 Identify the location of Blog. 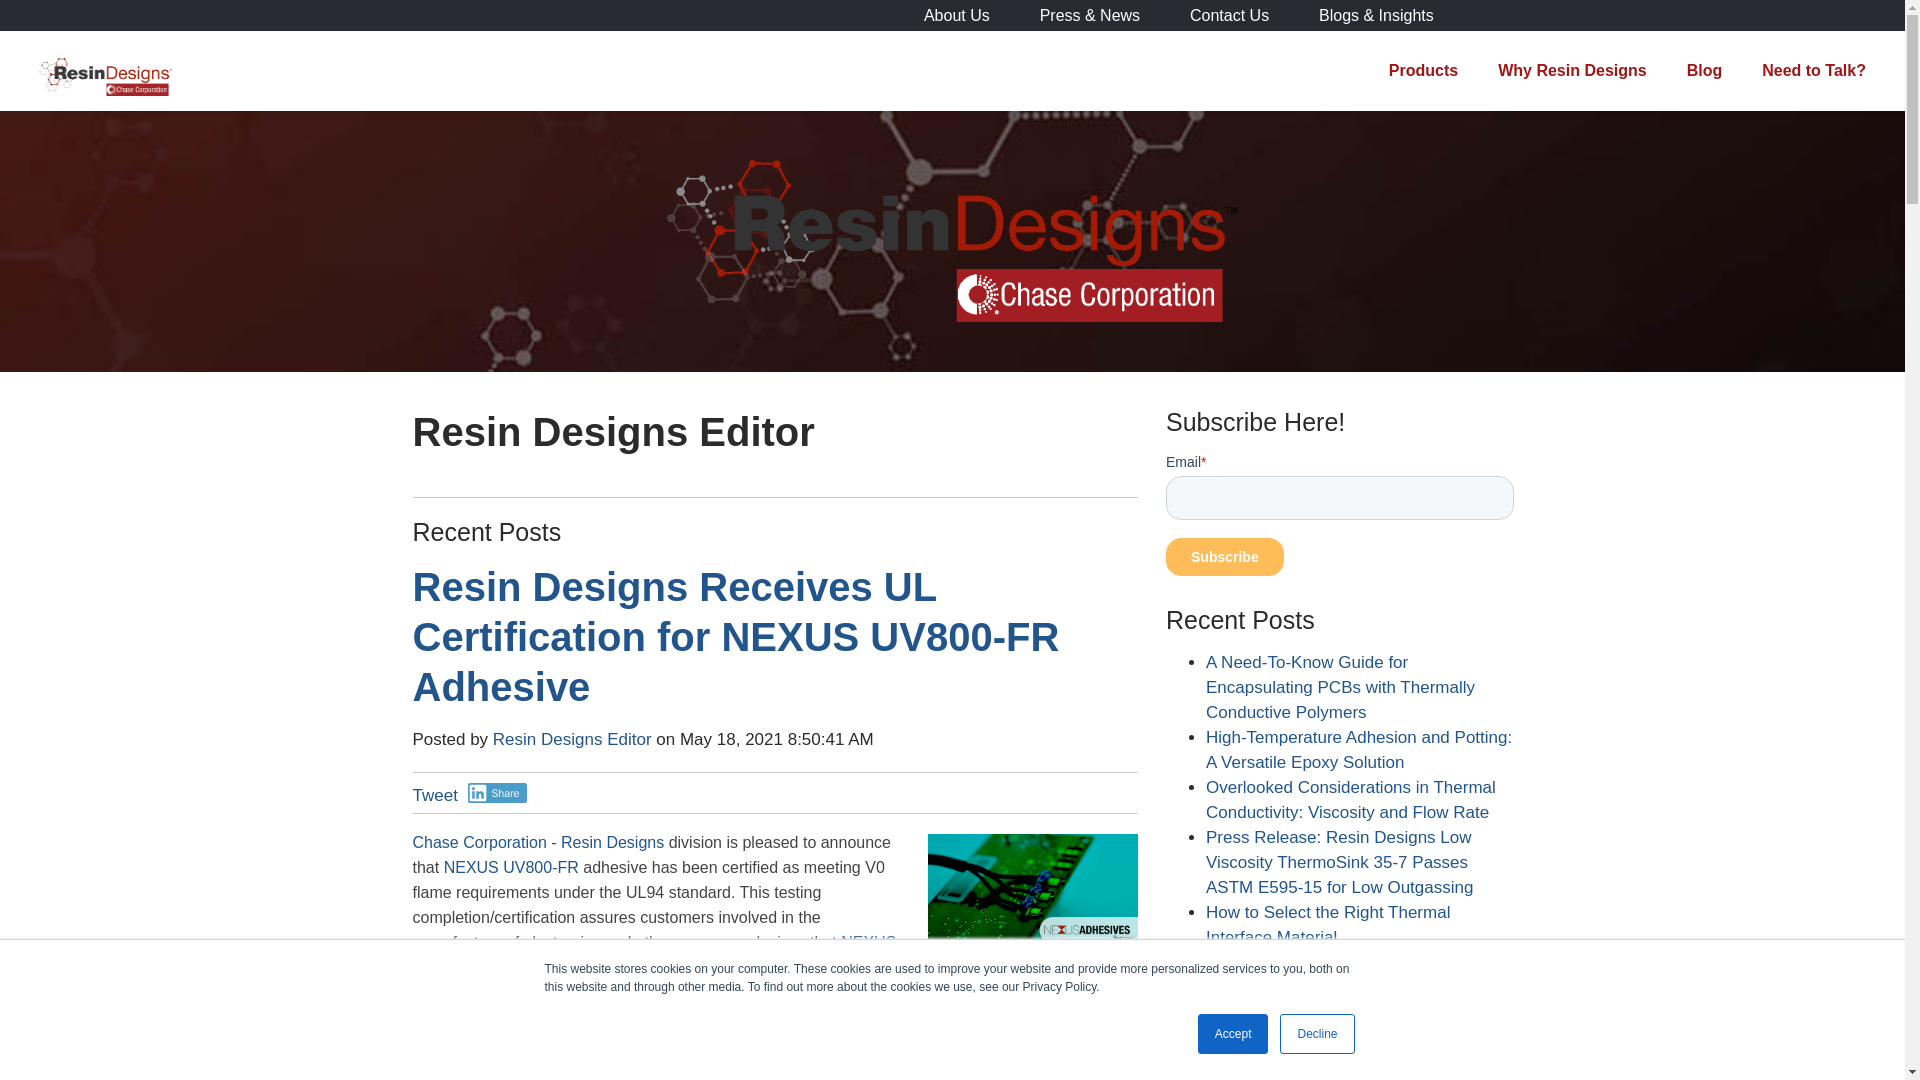
(1704, 71).